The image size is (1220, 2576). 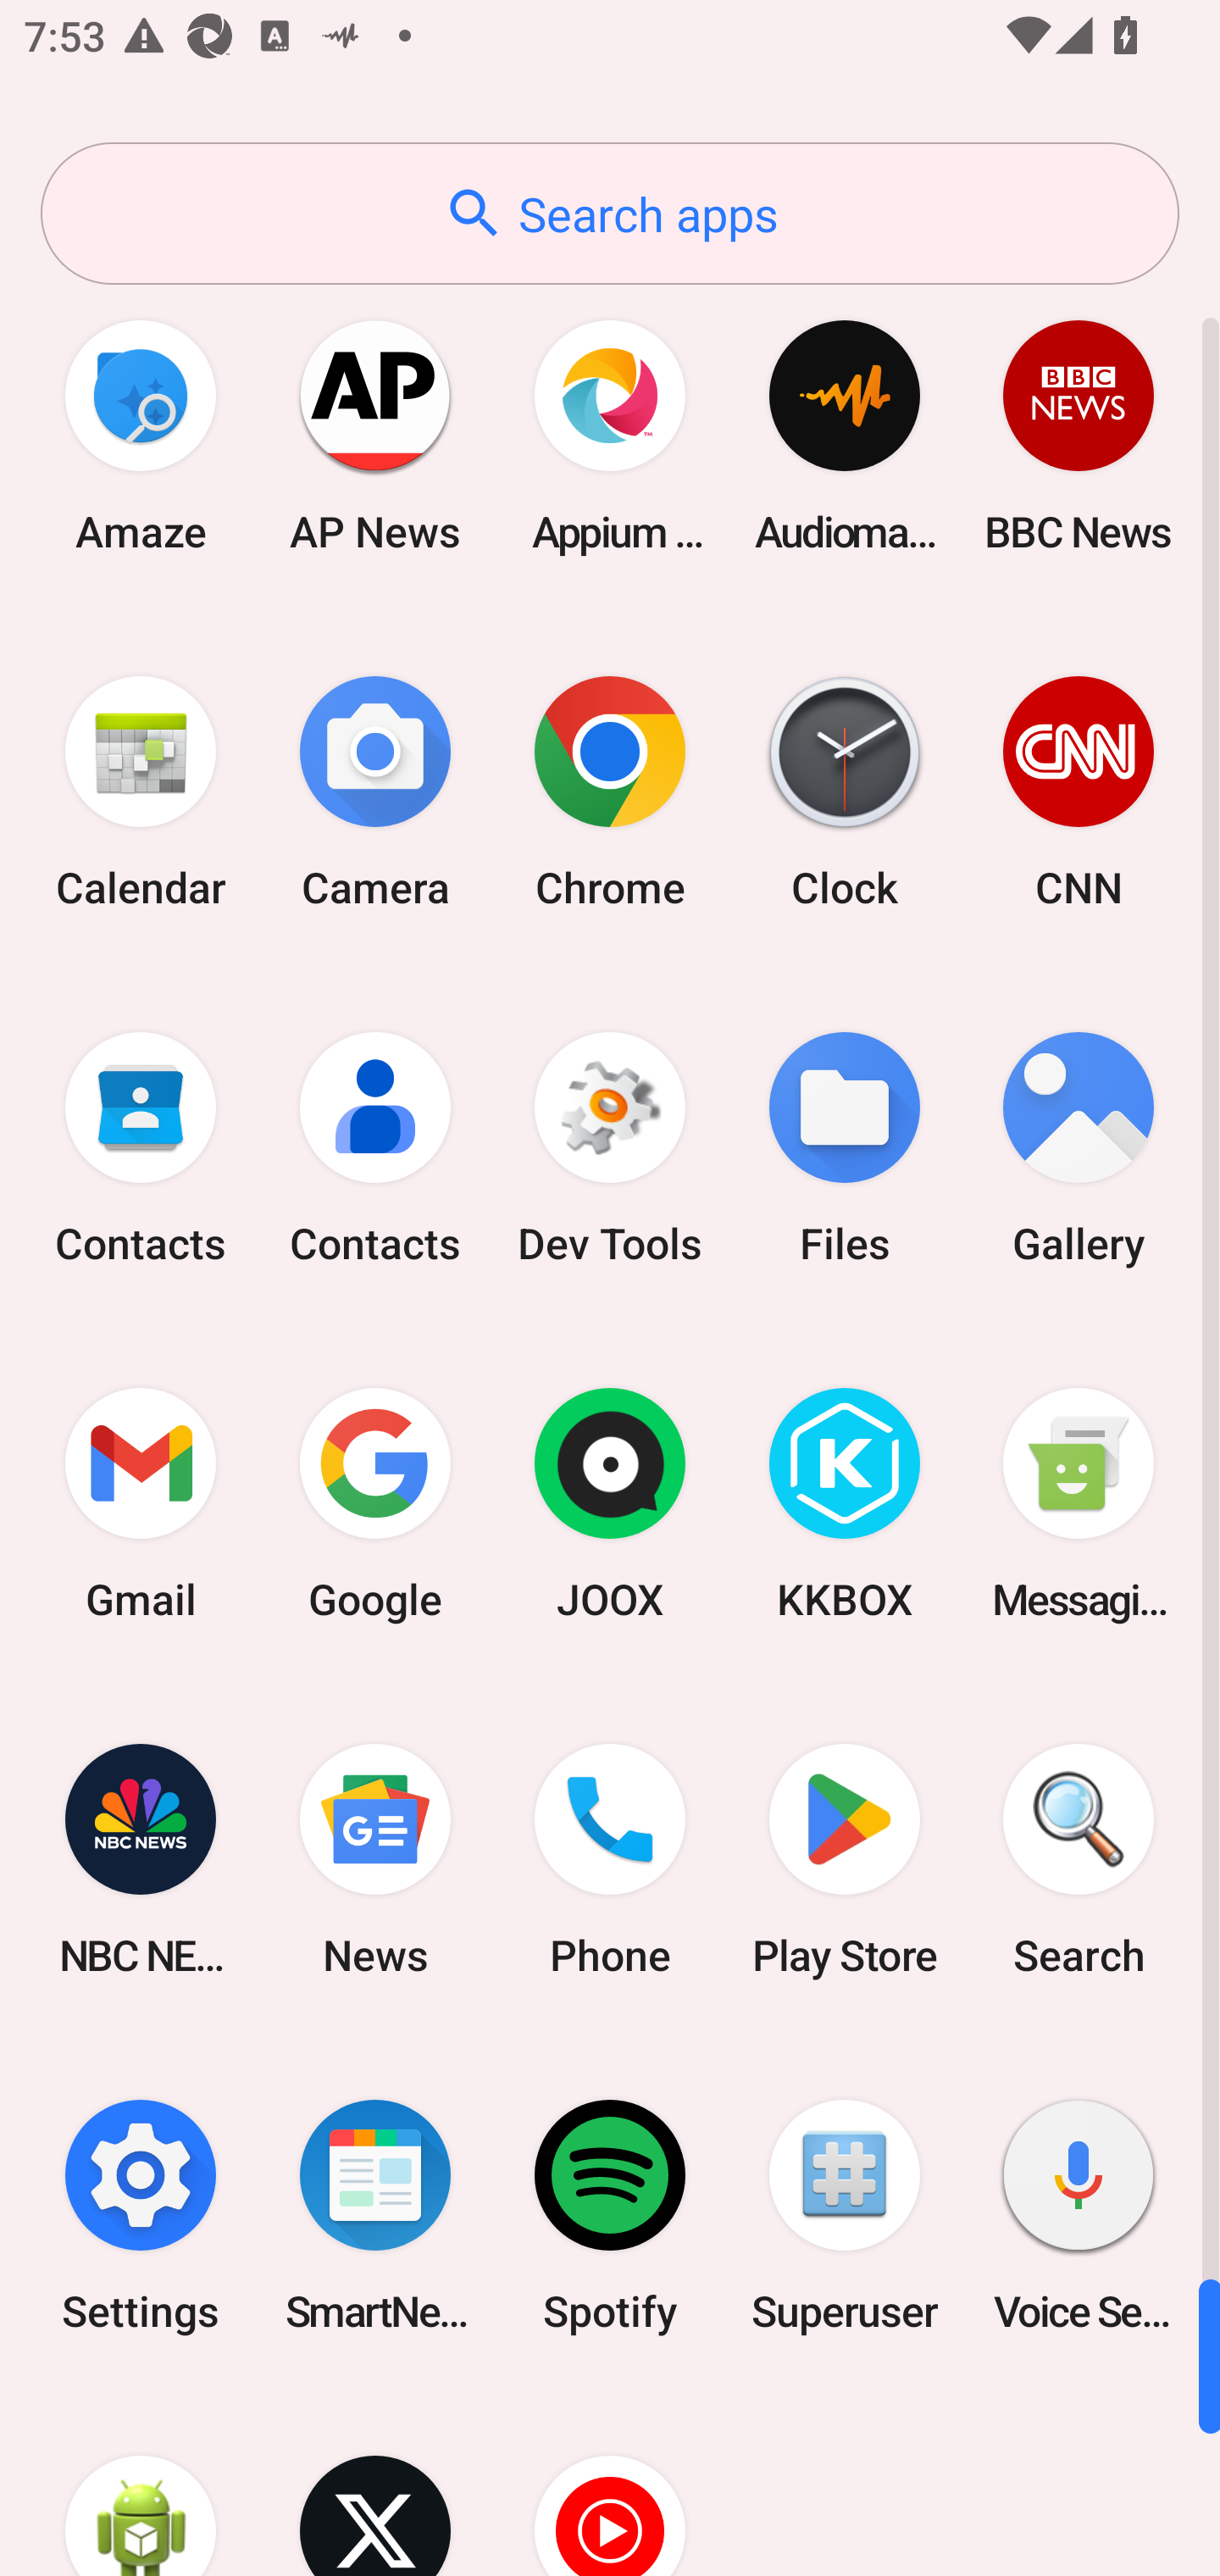 I want to click on Gmail, so click(x=141, y=1504).